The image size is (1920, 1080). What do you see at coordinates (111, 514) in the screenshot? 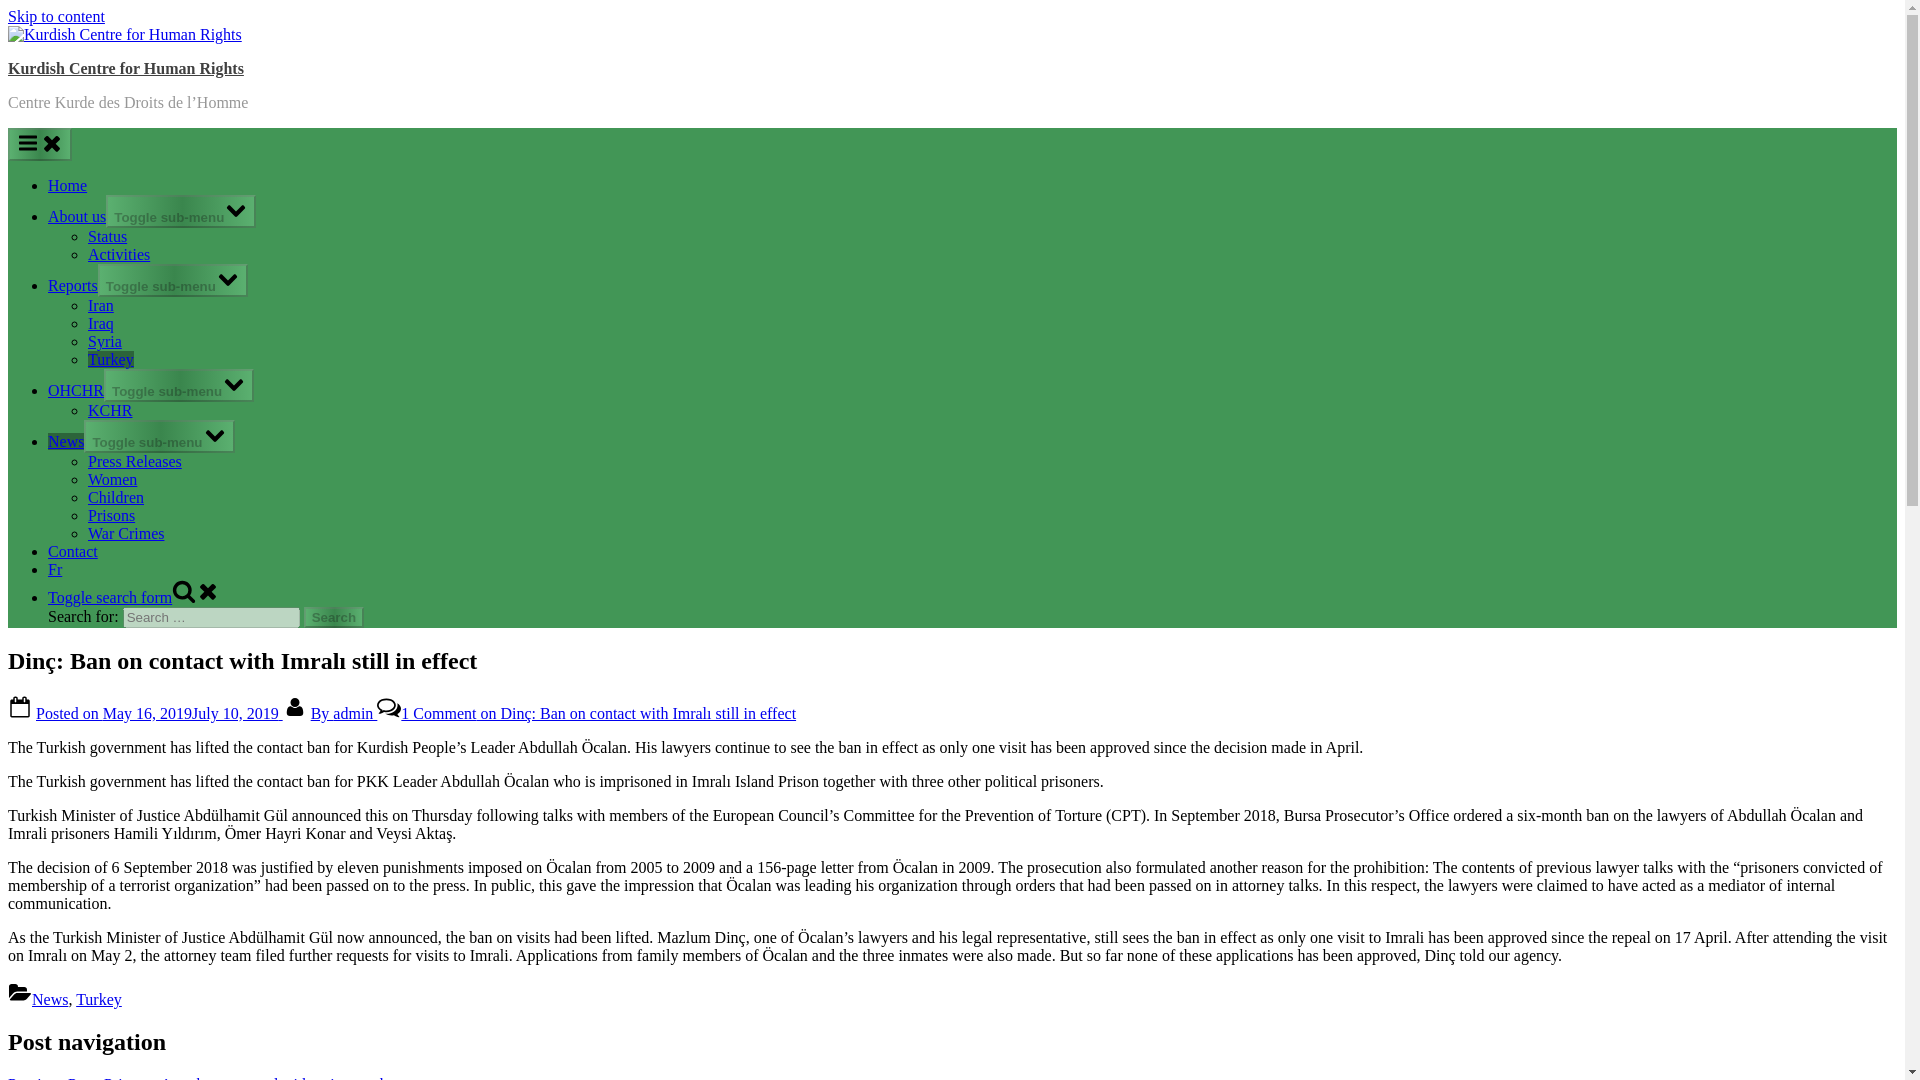
I see `Prisons` at bounding box center [111, 514].